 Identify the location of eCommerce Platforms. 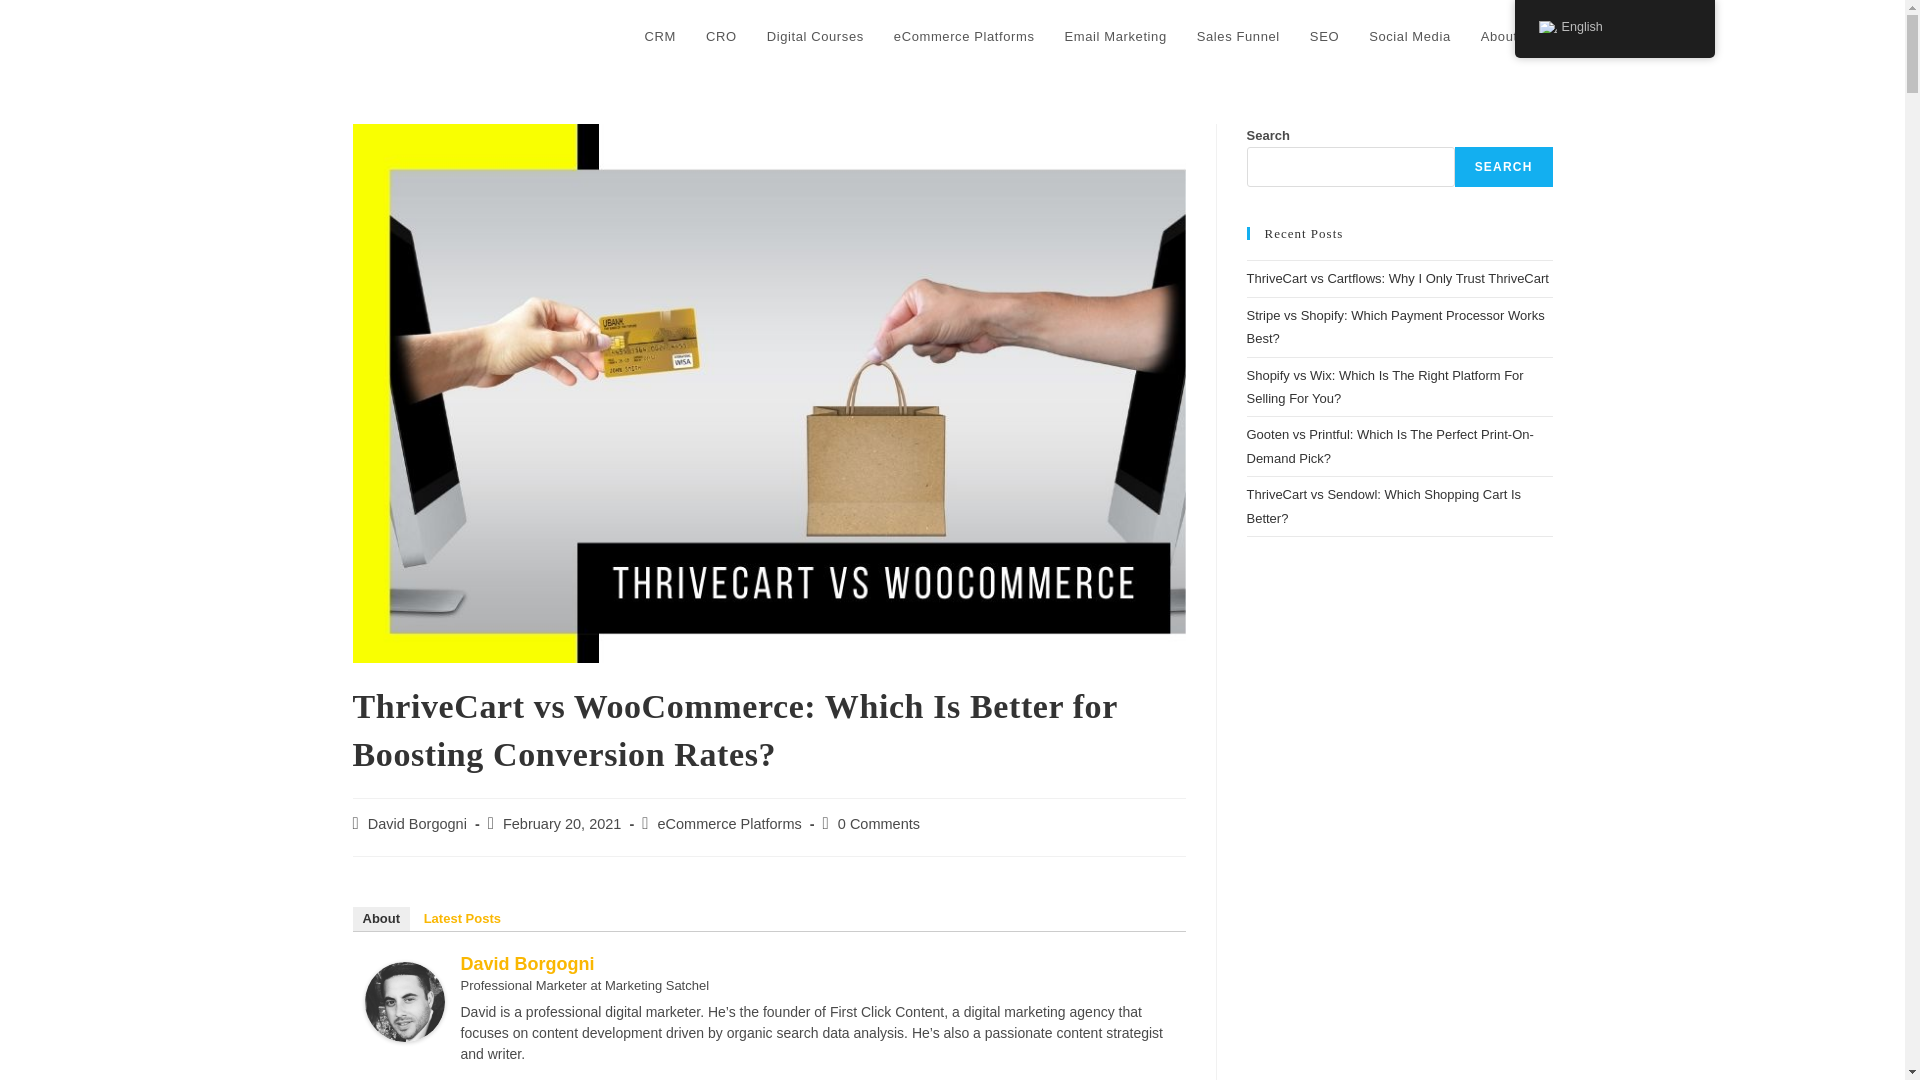
(730, 824).